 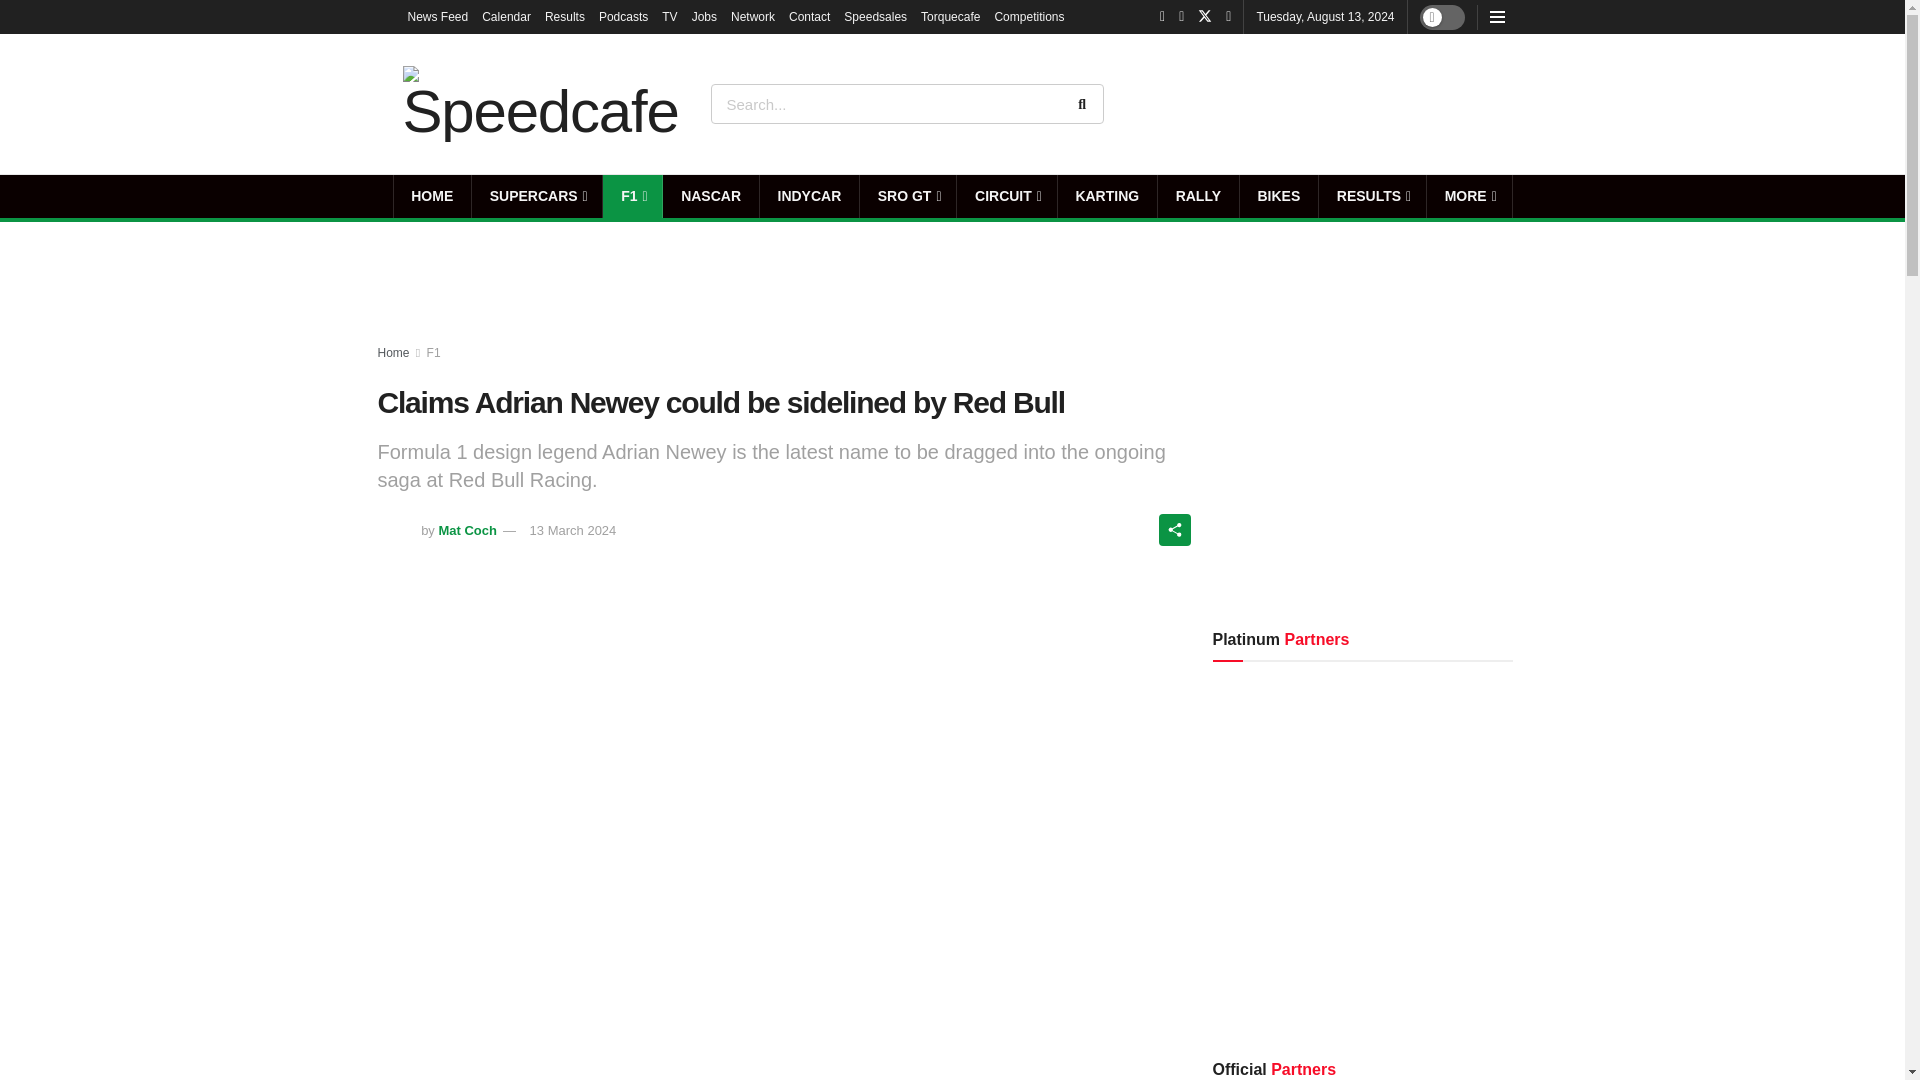 I want to click on Calendar, so click(x=506, y=16).